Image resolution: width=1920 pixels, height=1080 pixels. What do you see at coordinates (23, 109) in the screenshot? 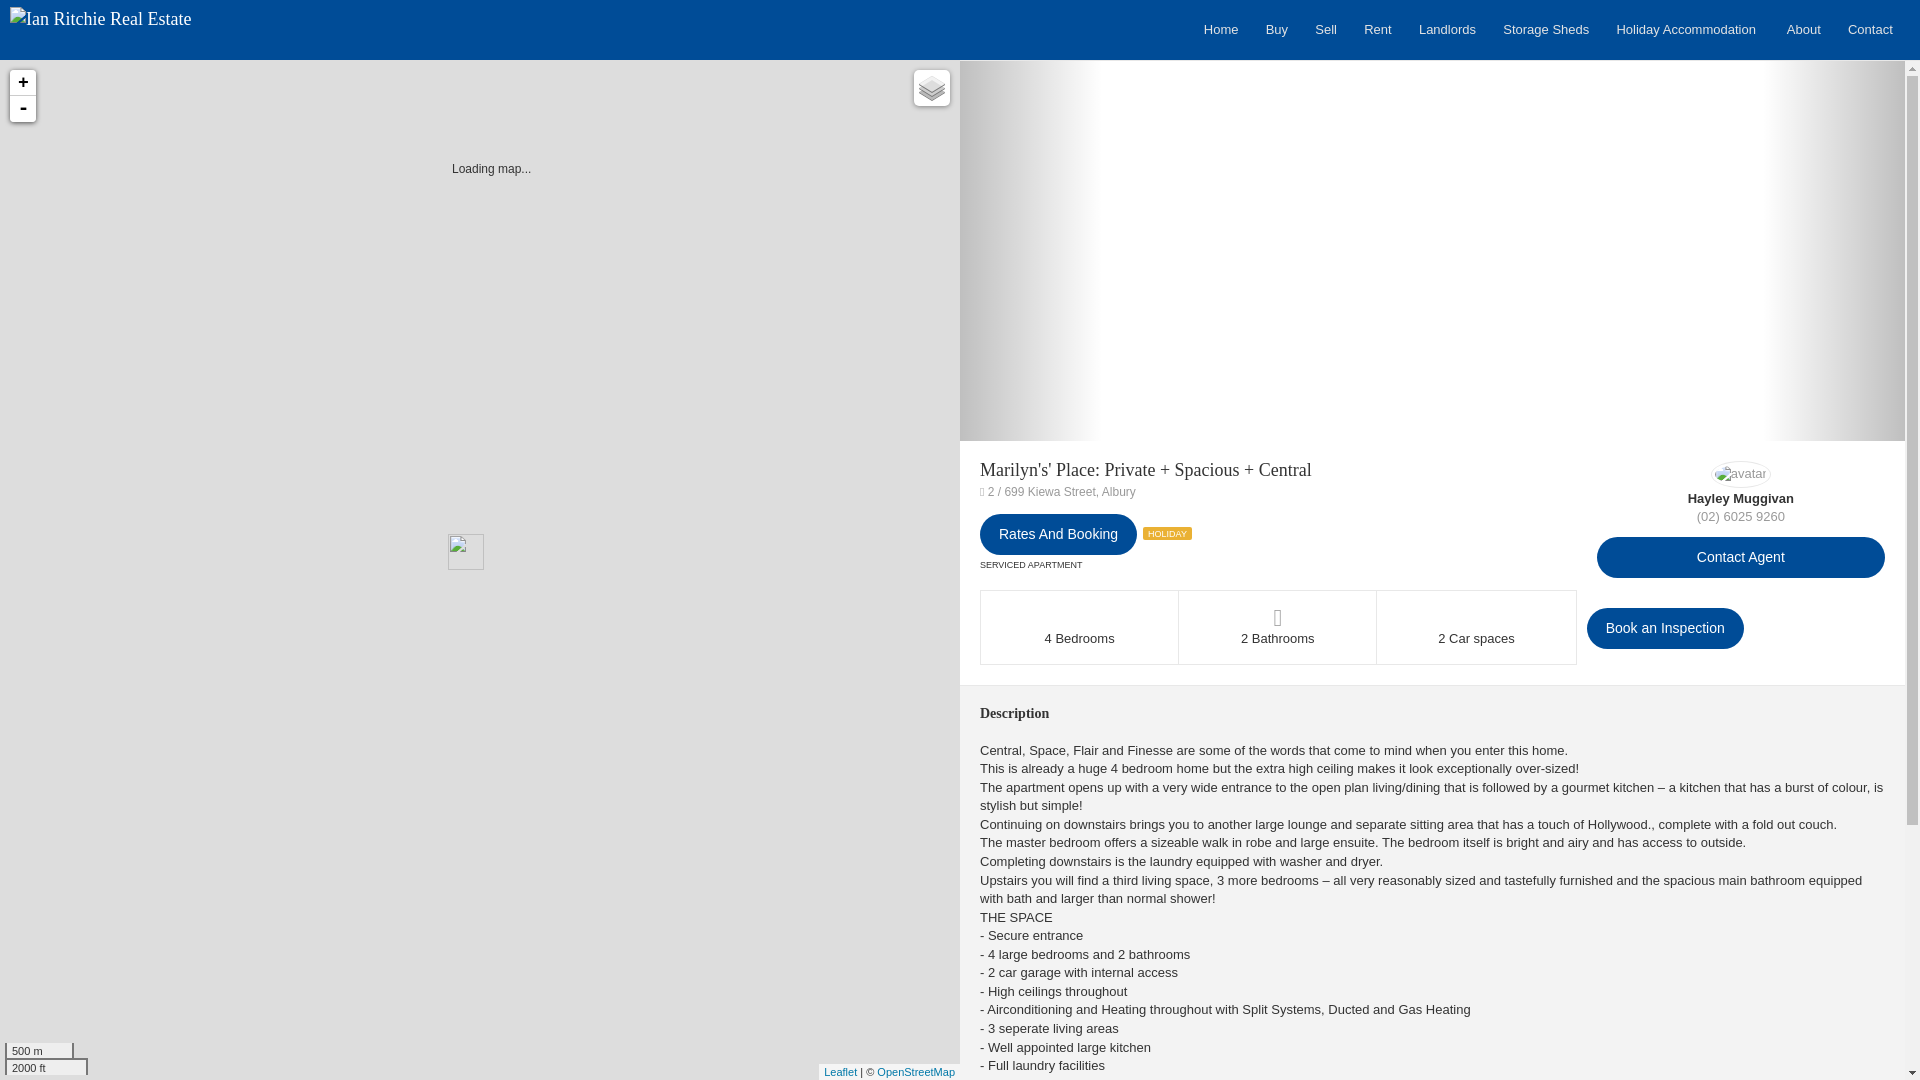
I see `-` at bounding box center [23, 109].